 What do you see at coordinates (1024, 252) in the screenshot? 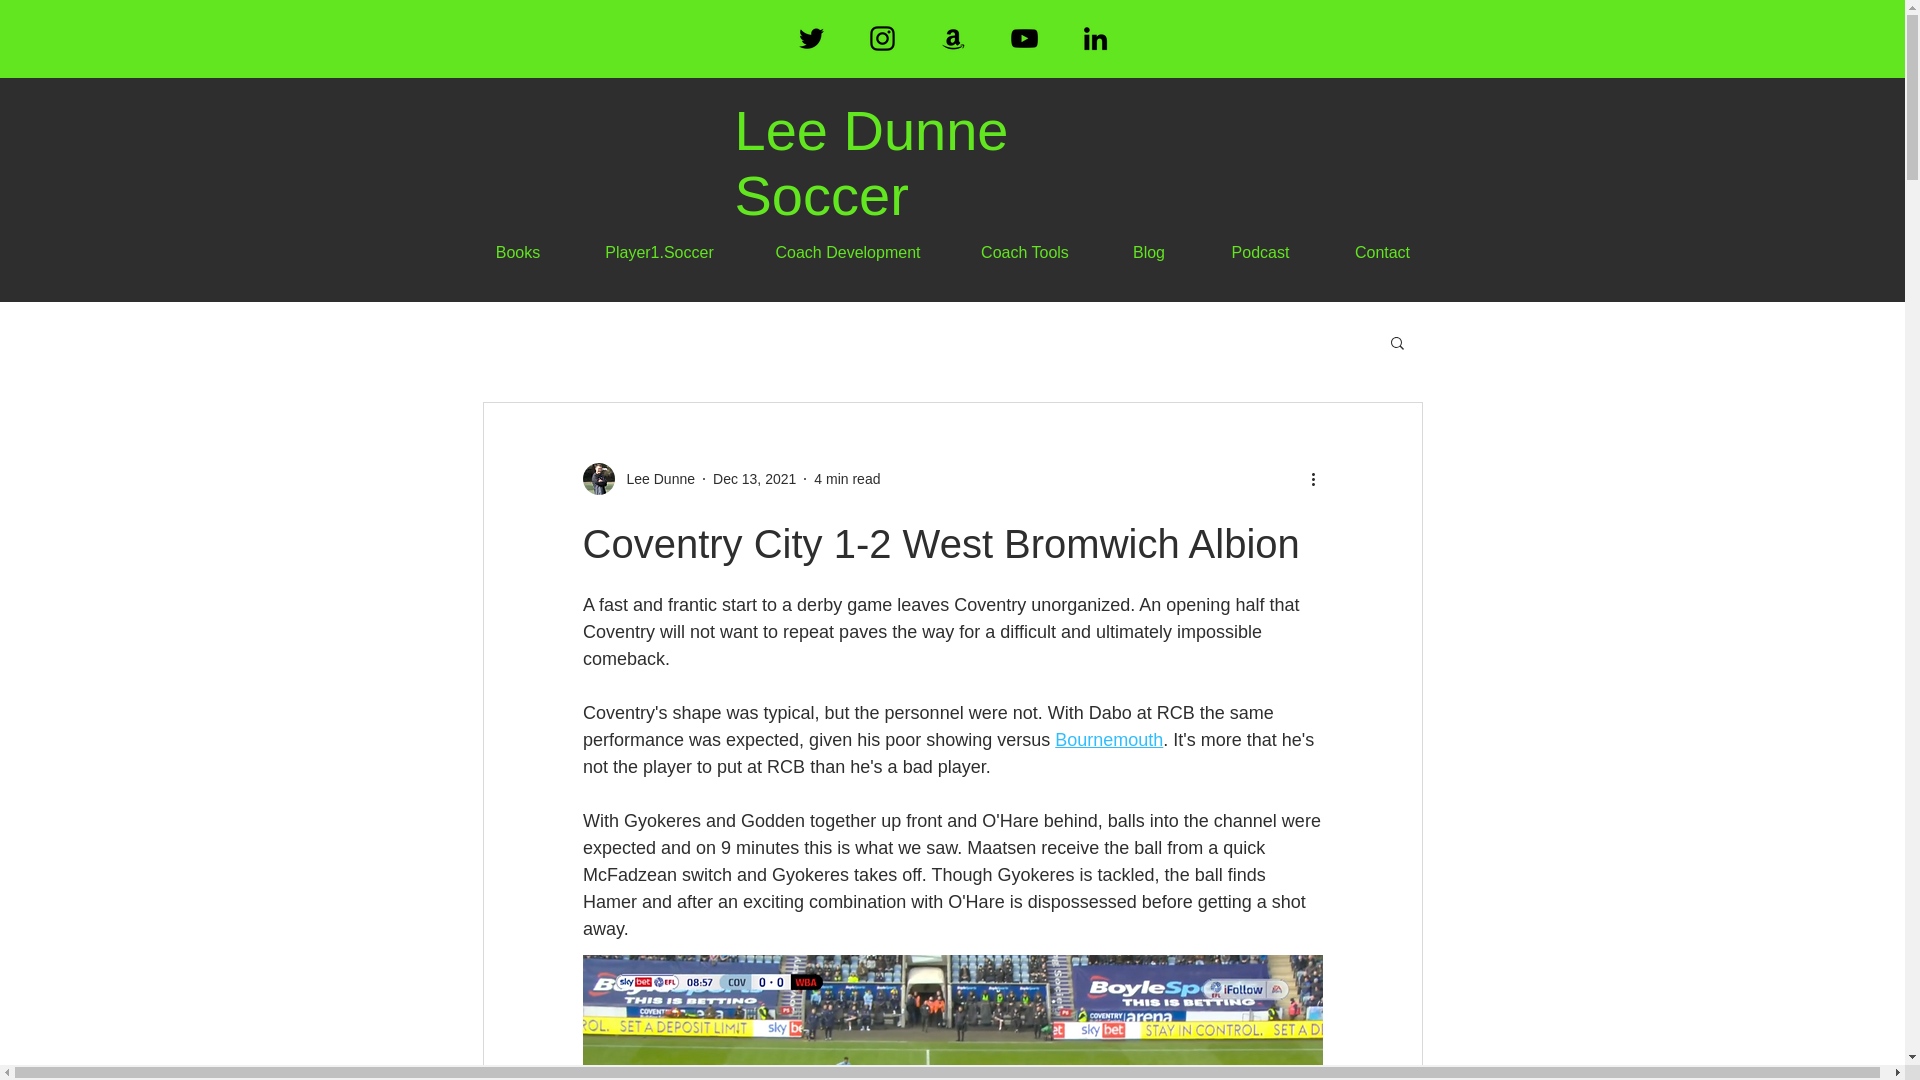
I see `Coach Tools` at bounding box center [1024, 252].